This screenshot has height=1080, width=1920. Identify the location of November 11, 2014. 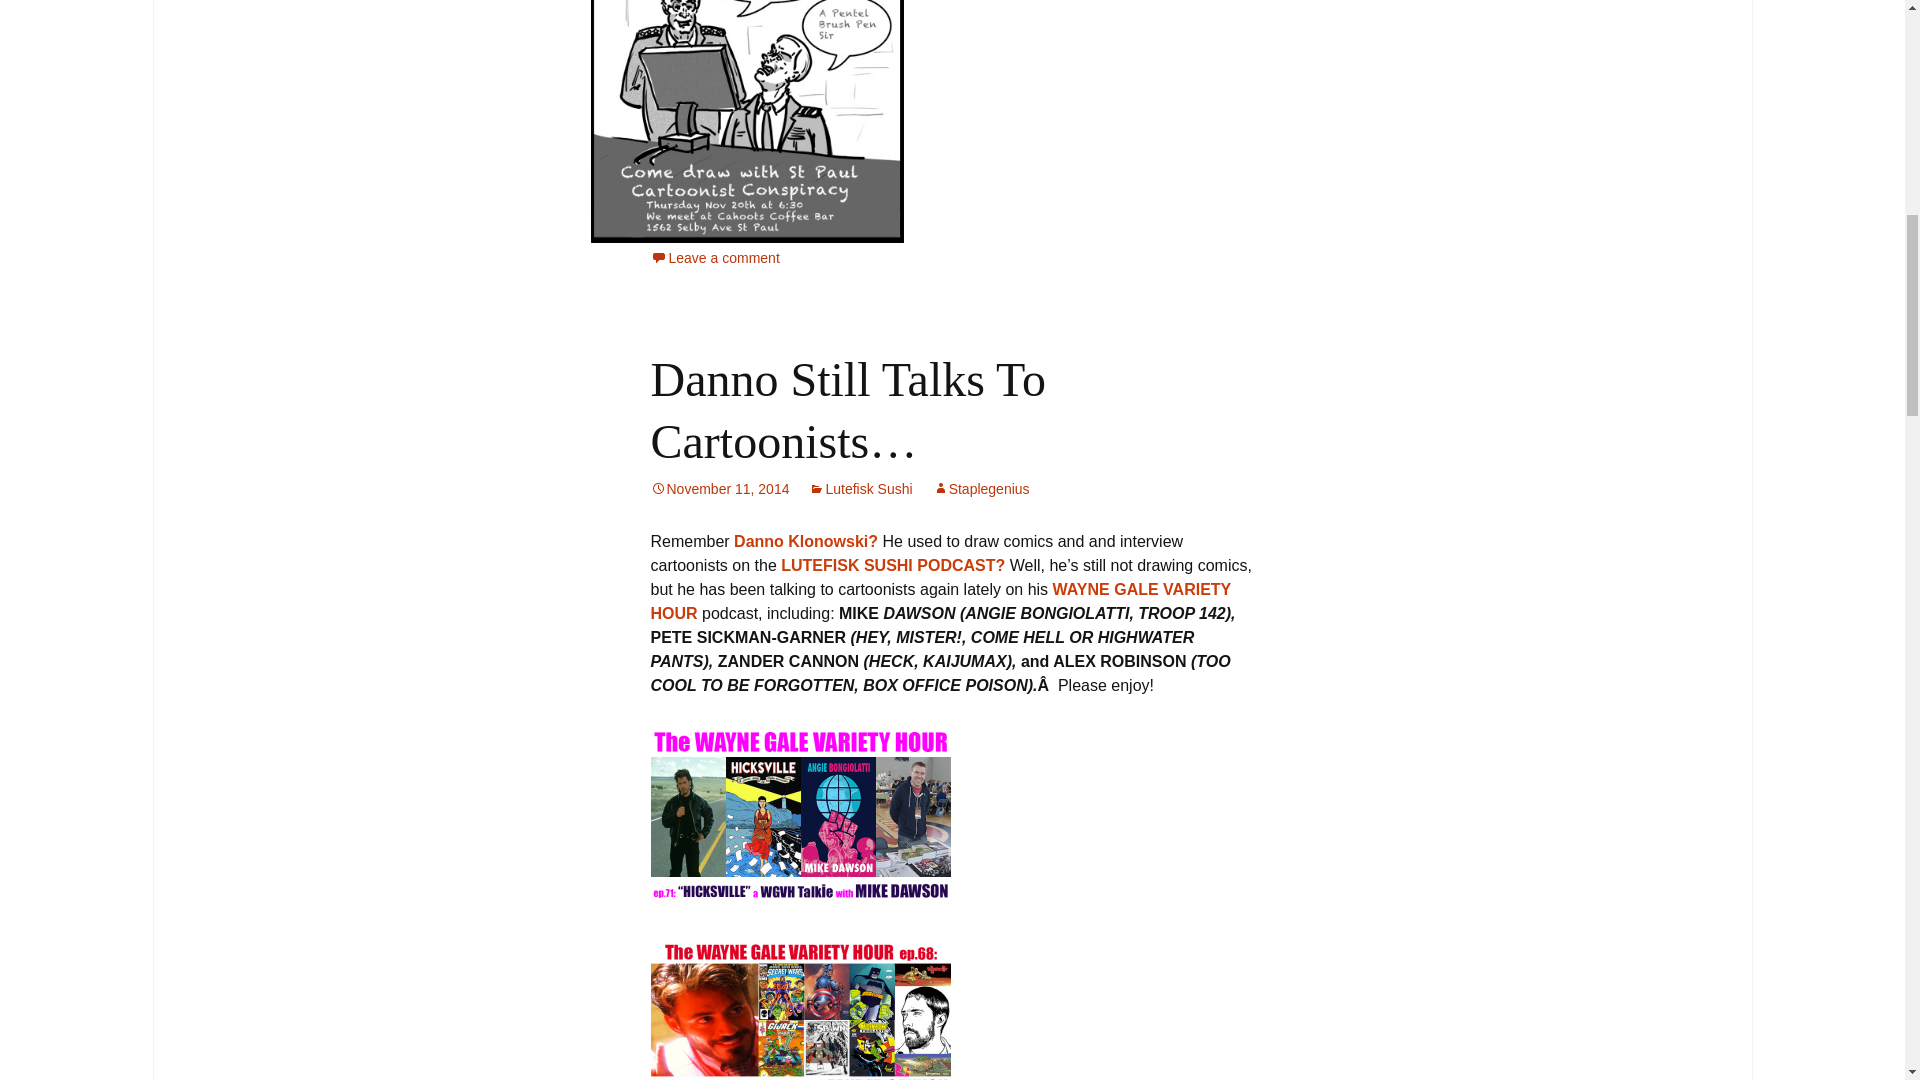
(720, 488).